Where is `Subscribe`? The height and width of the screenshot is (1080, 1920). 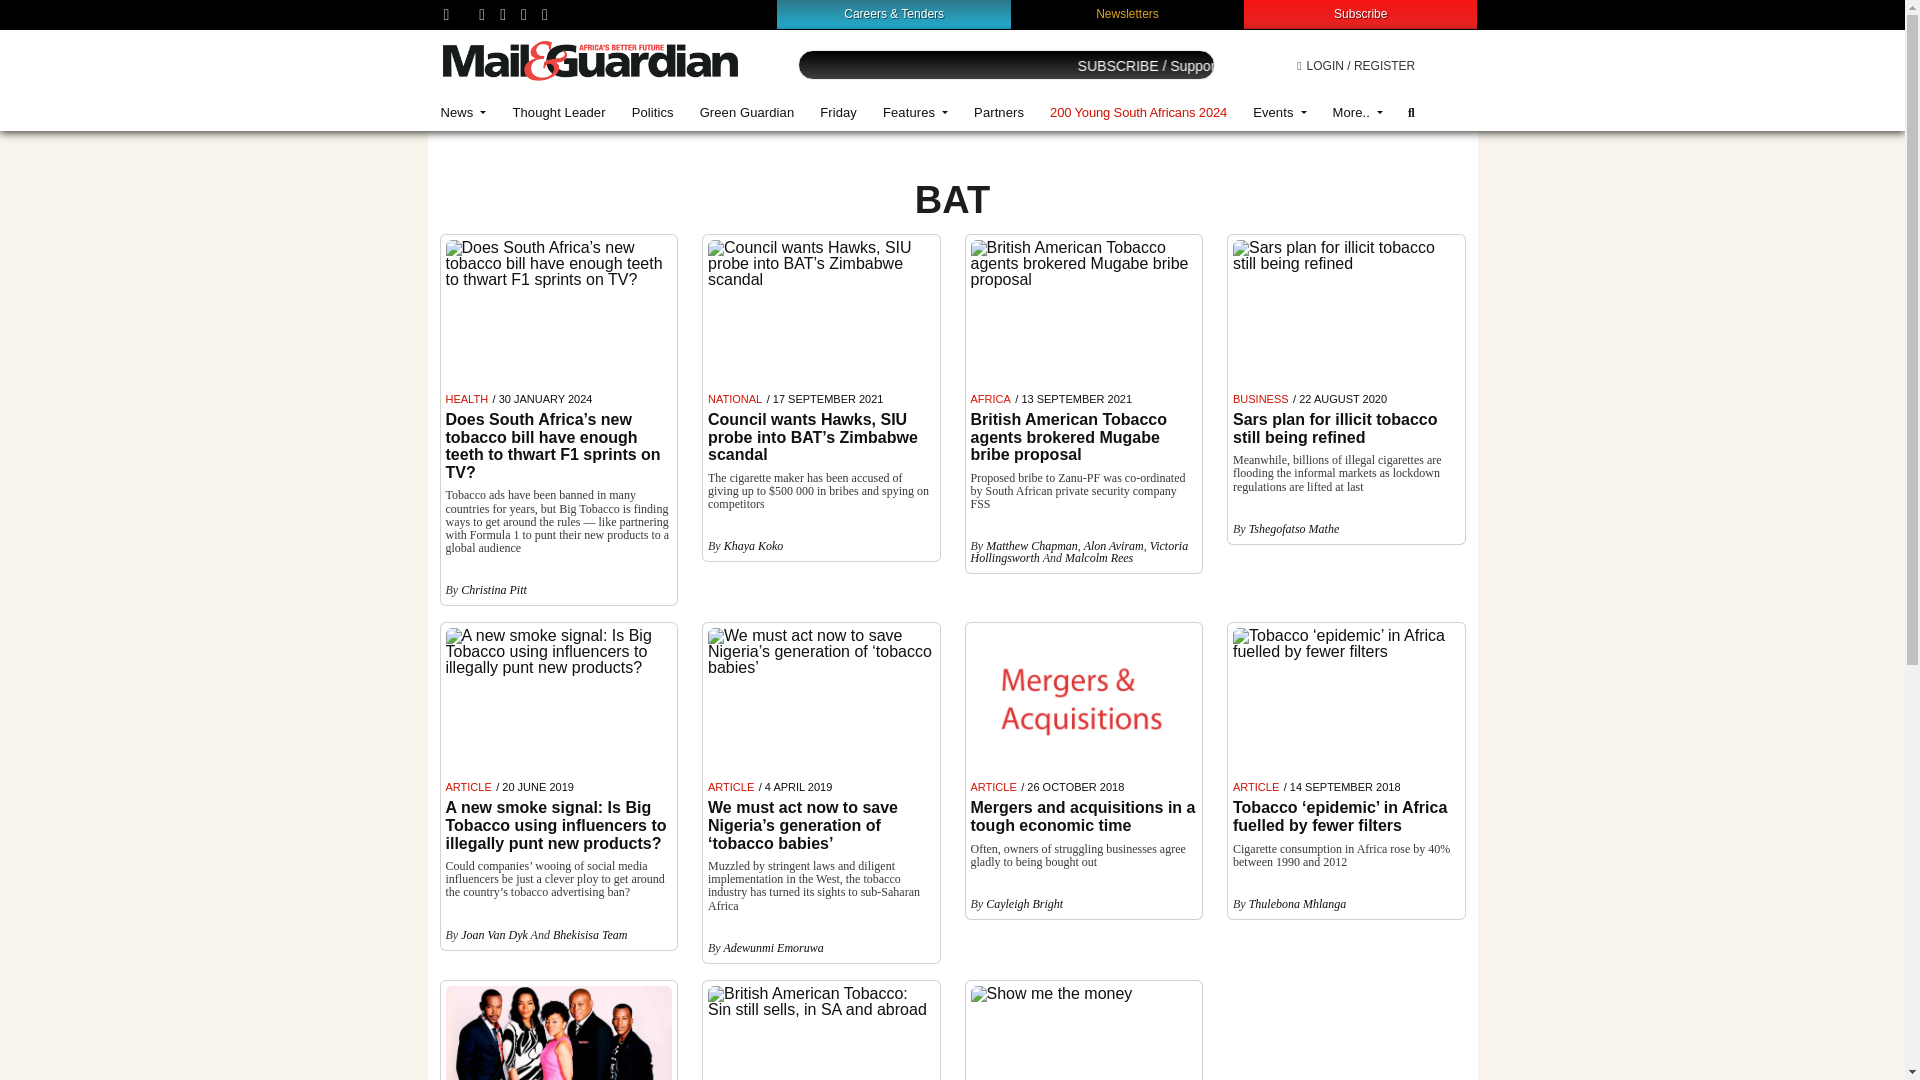 Subscribe is located at coordinates (1360, 13).